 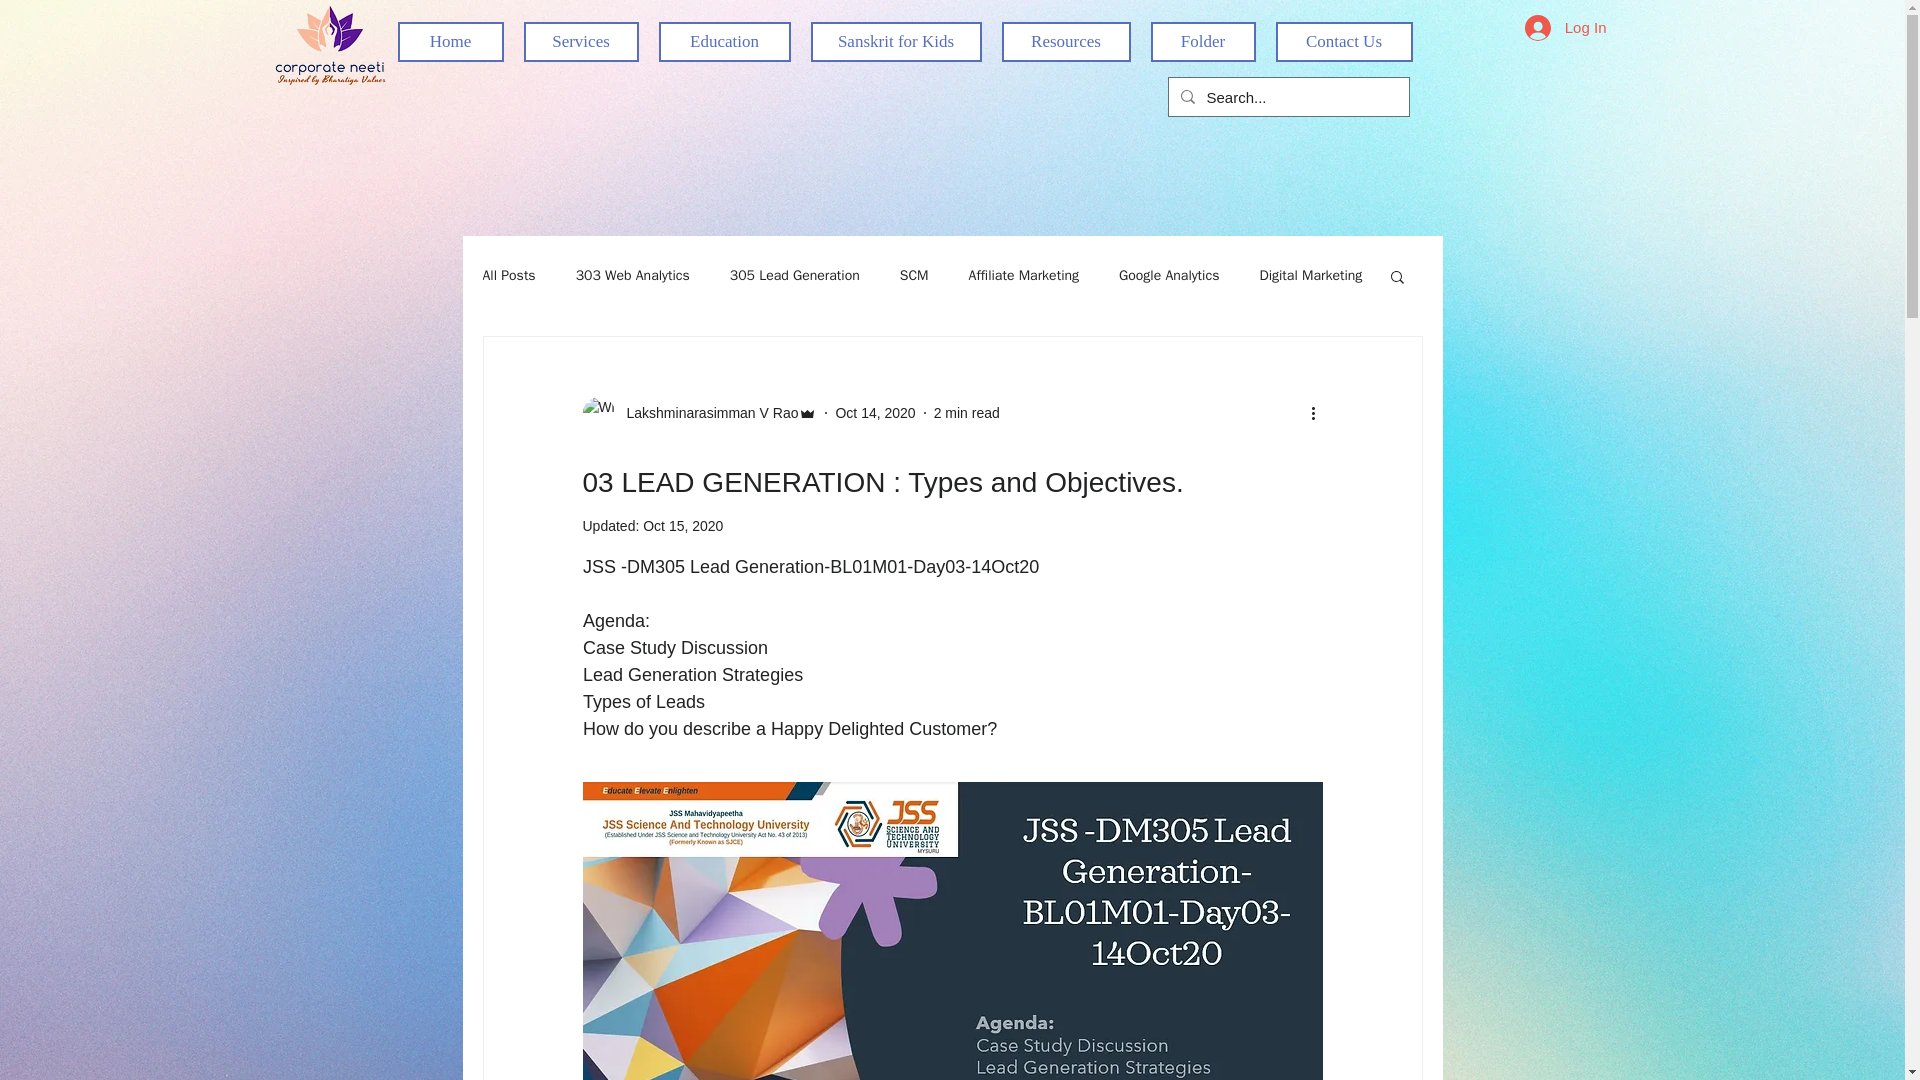 I want to click on Google Analytics, so click(x=1169, y=276).